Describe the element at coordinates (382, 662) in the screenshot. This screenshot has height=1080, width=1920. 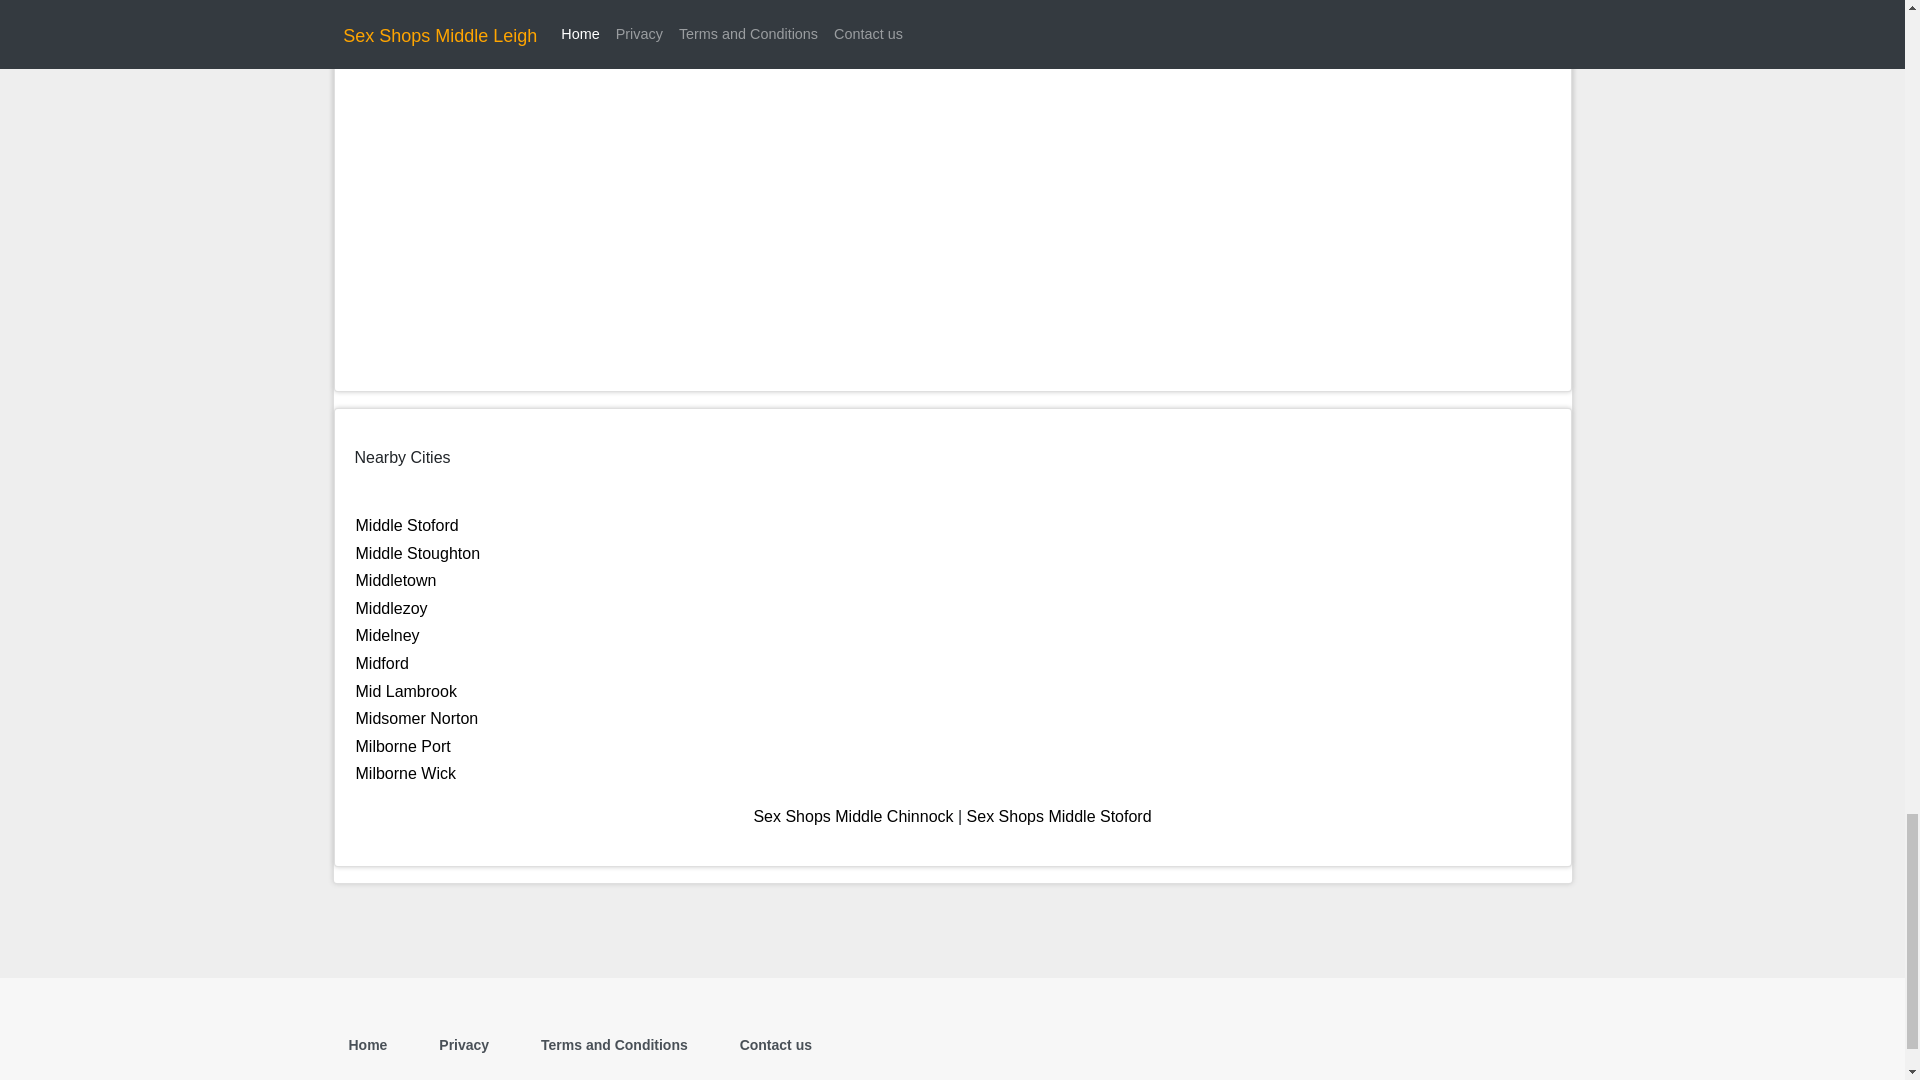
I see `Midford` at that location.